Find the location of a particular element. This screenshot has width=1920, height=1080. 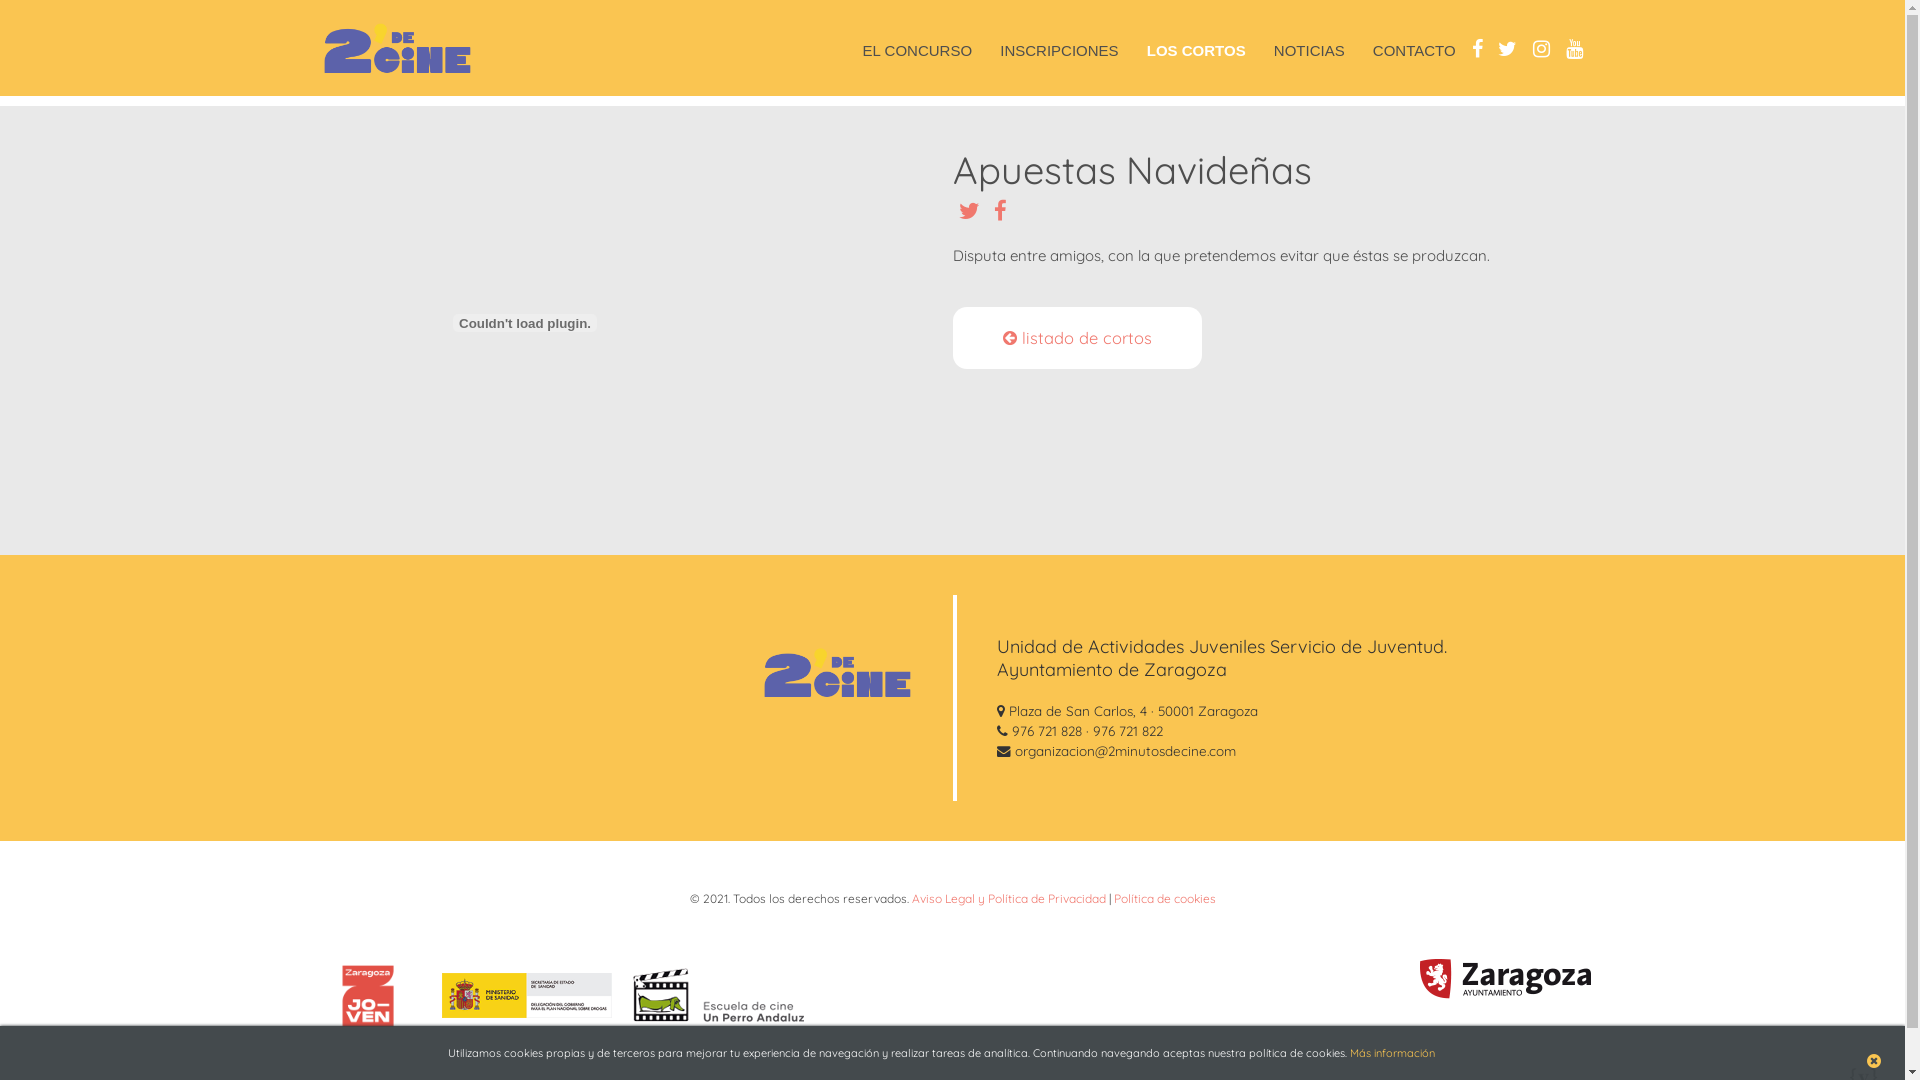

NOTICIAS is located at coordinates (1310, 50).